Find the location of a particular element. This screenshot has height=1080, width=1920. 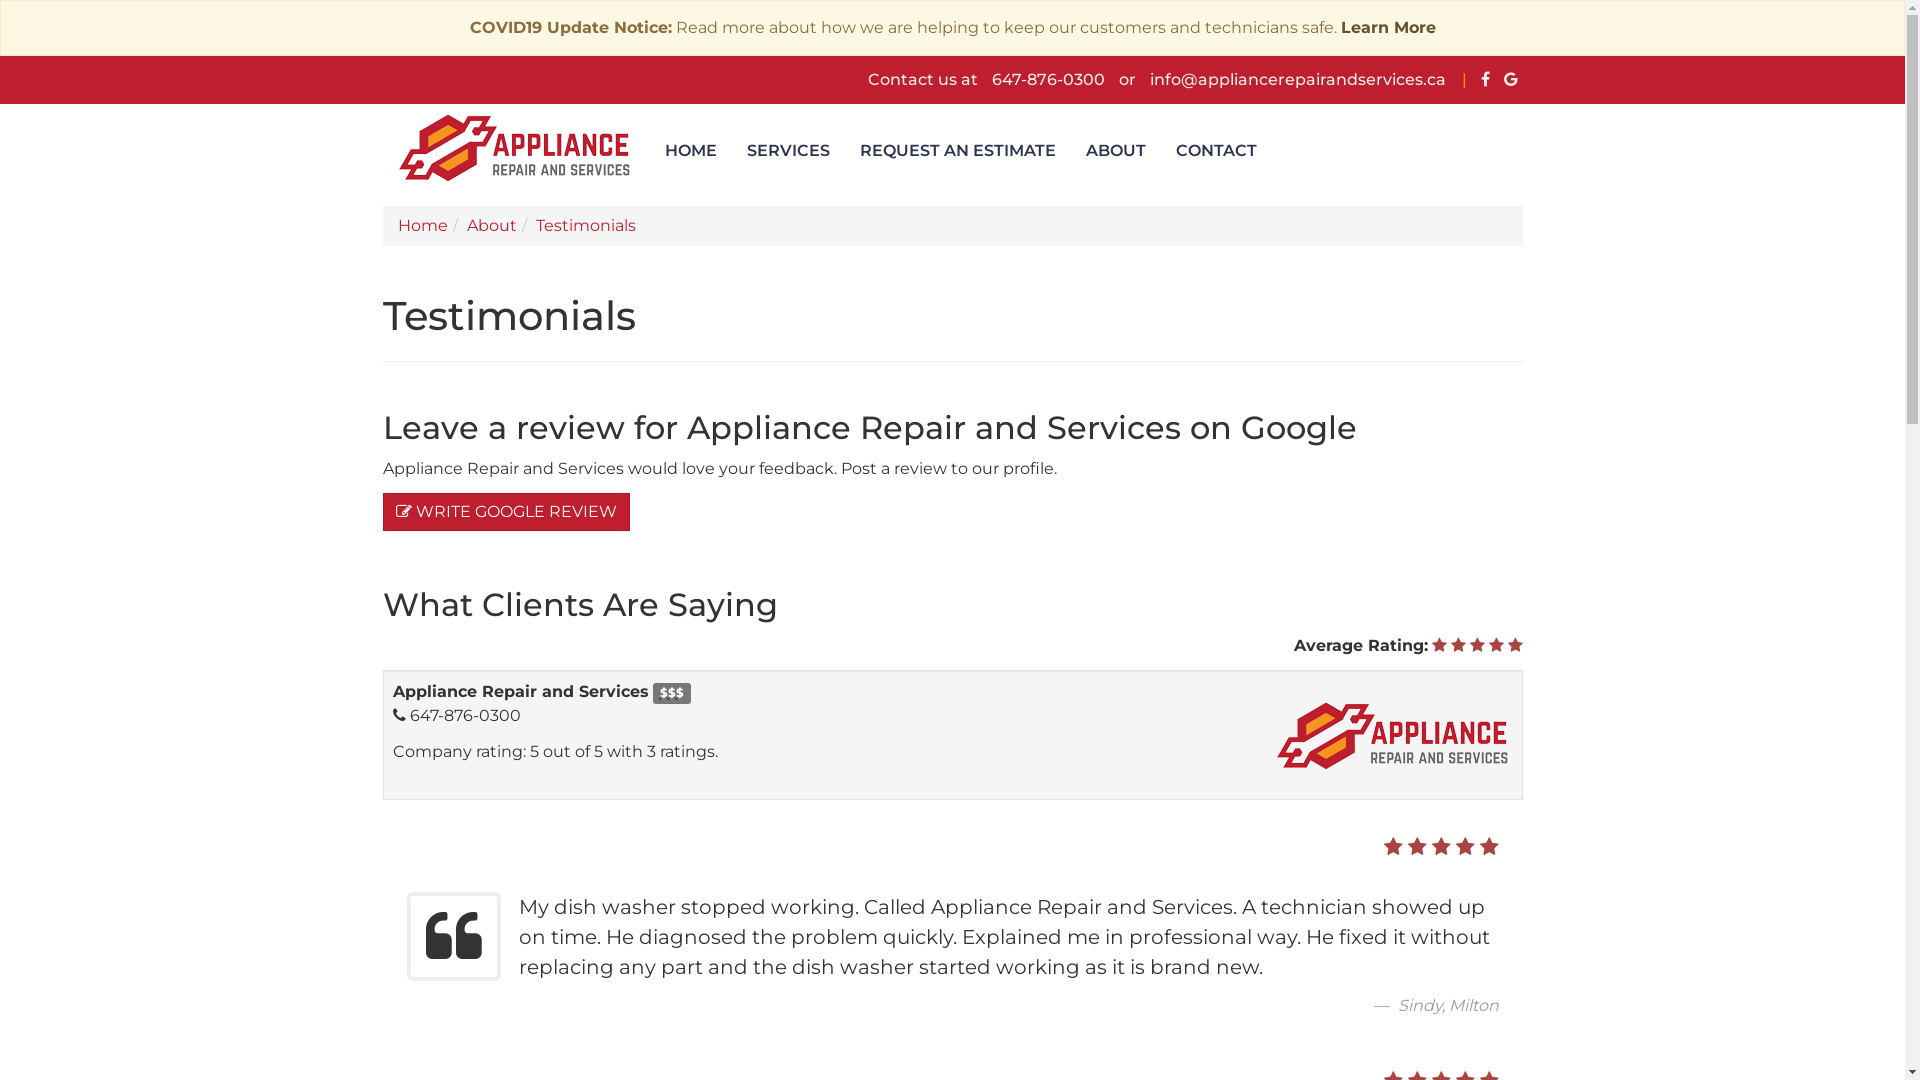

HOME is located at coordinates (691, 151).